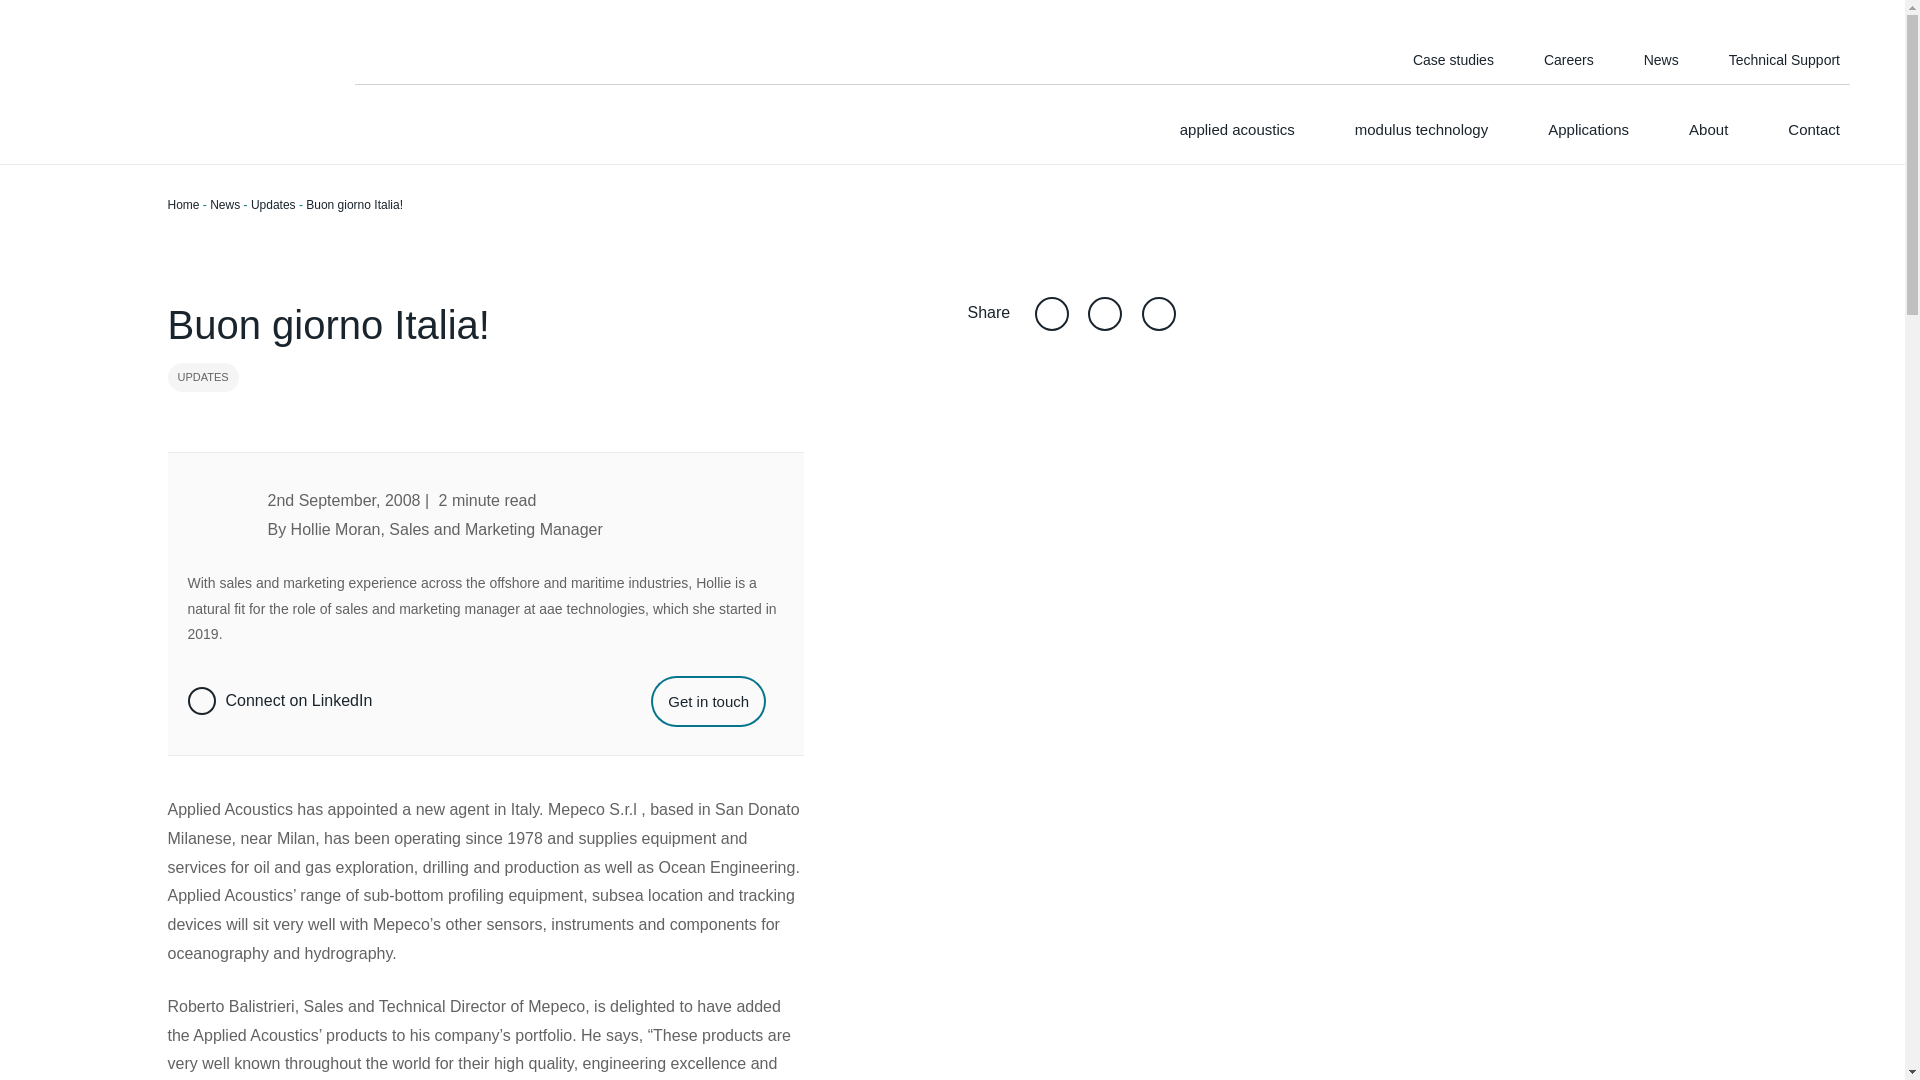 The width and height of the screenshot is (1920, 1080). I want to click on Careers, so click(1568, 62).